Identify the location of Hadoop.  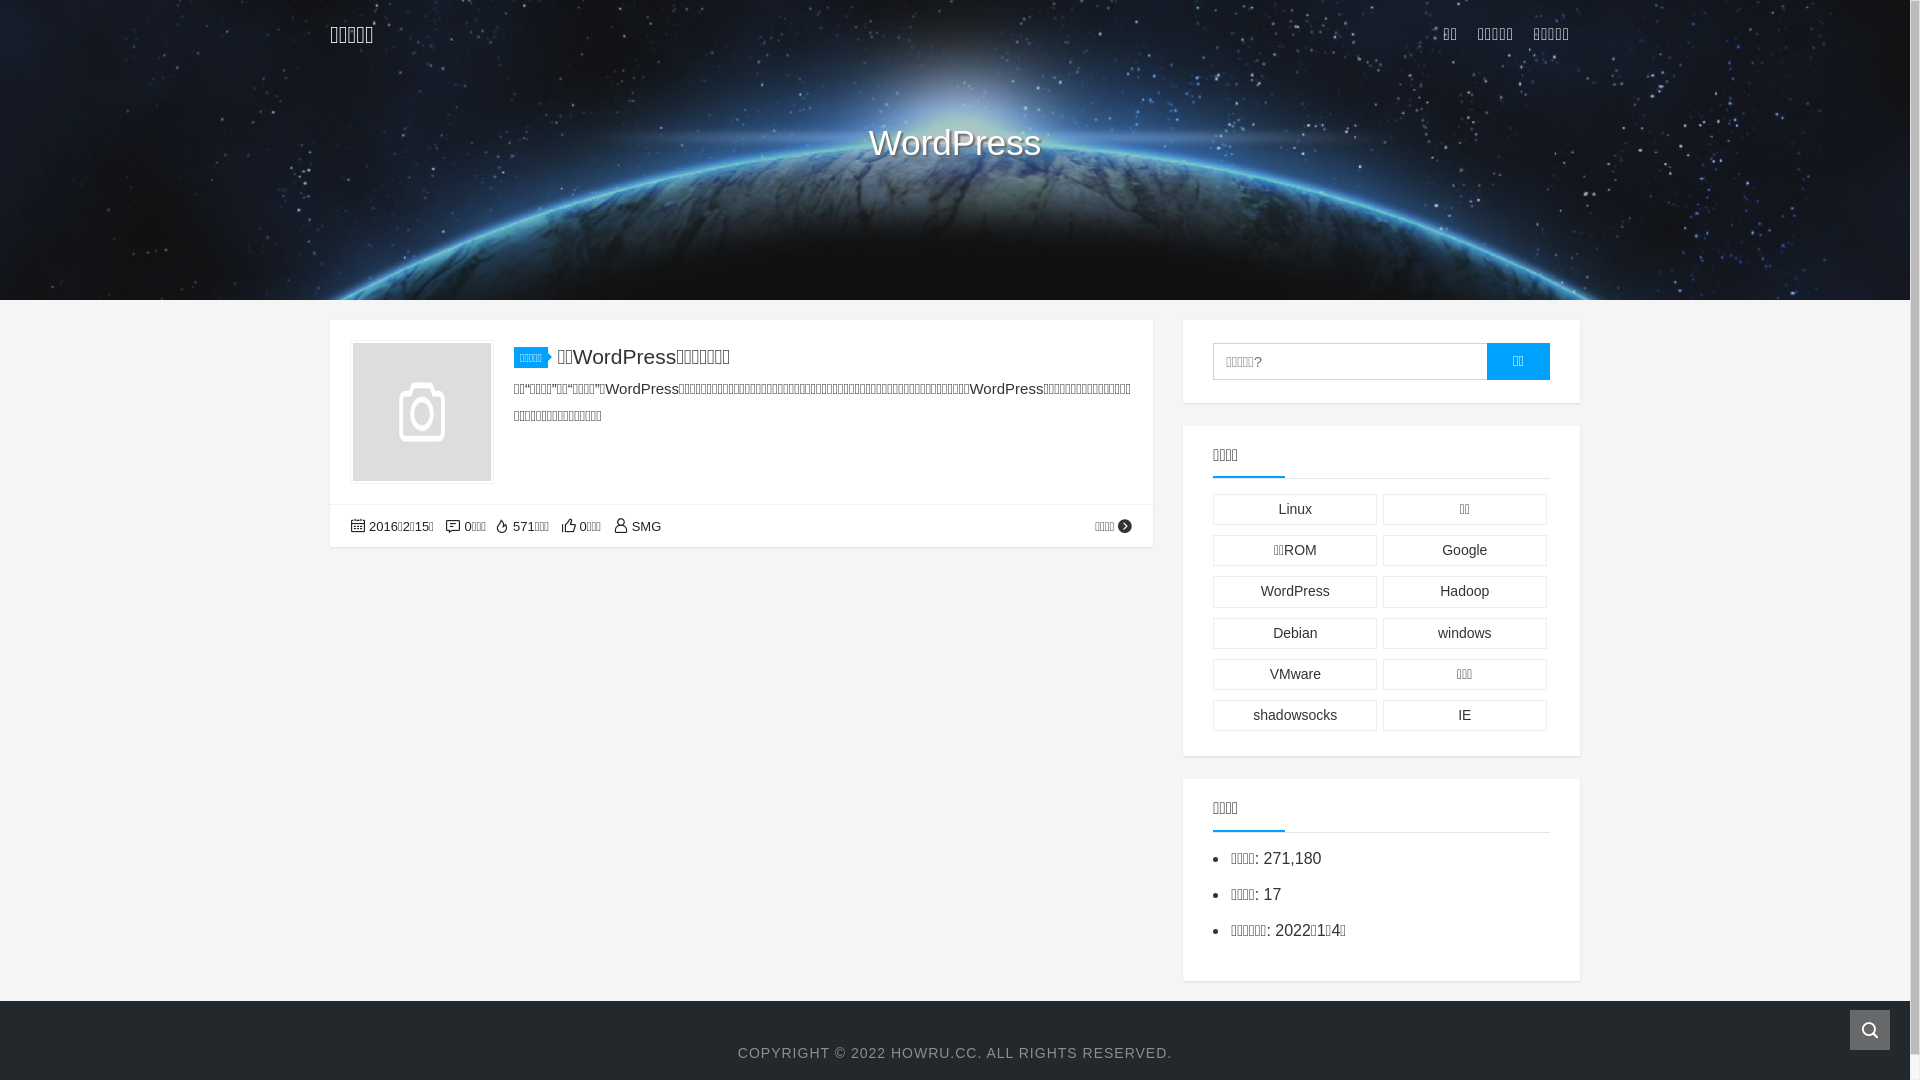
(1465, 592).